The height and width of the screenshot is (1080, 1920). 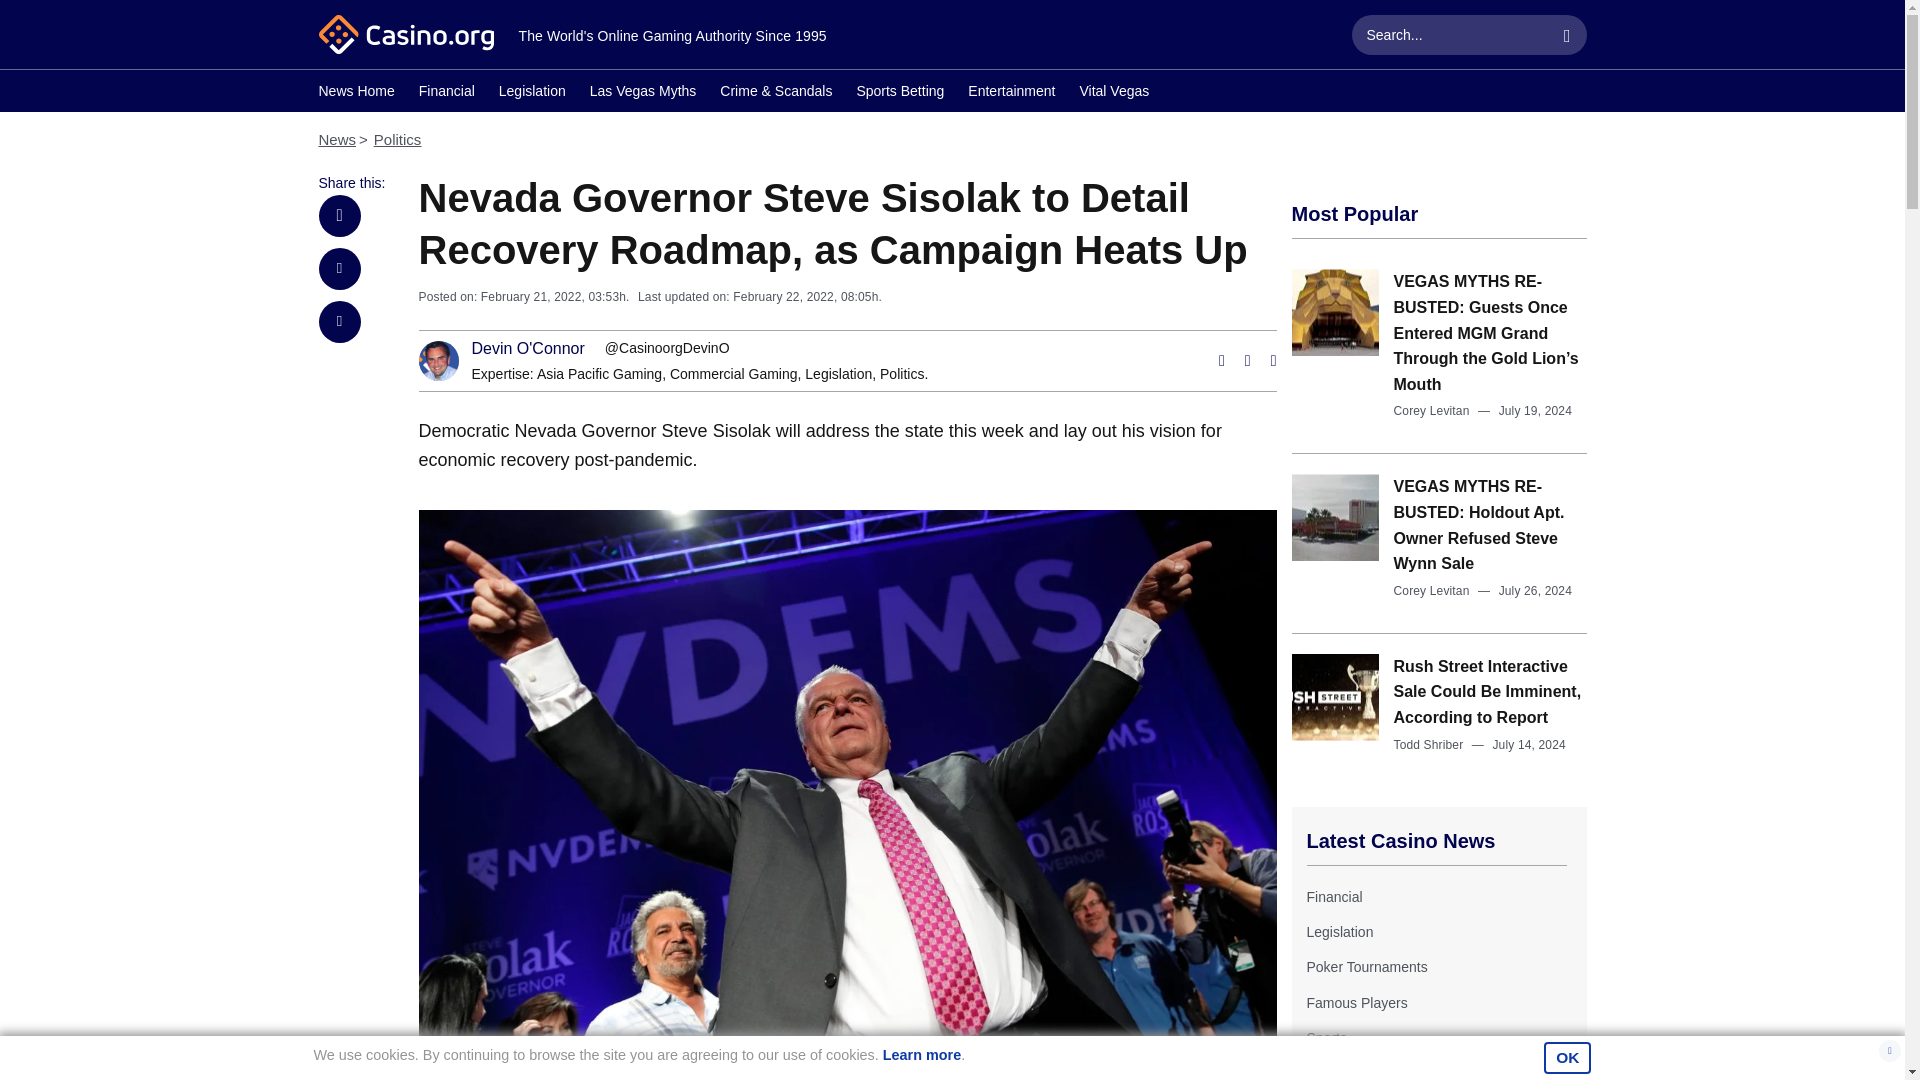 What do you see at coordinates (1356, 1002) in the screenshot?
I see `Famous Players` at bounding box center [1356, 1002].